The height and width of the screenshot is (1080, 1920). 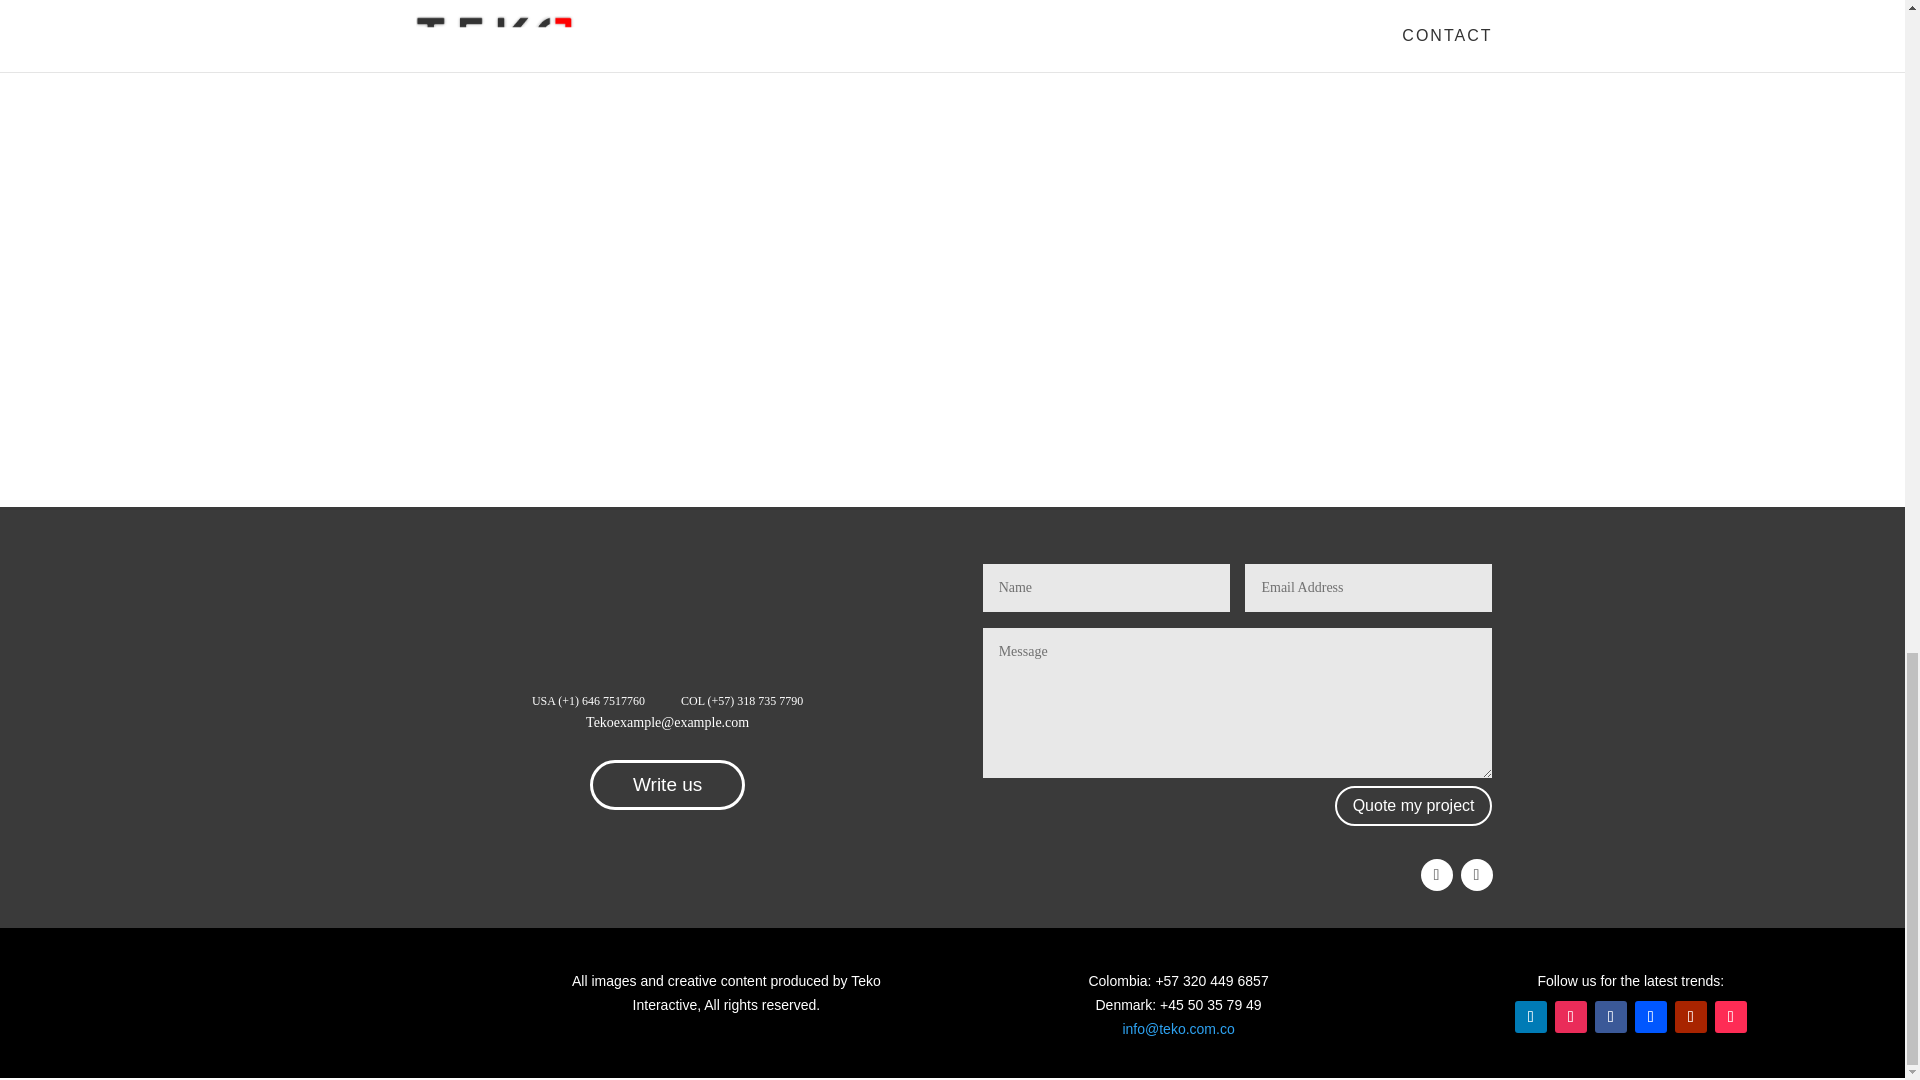 I want to click on Follow on Instagram, so click(x=1475, y=874).